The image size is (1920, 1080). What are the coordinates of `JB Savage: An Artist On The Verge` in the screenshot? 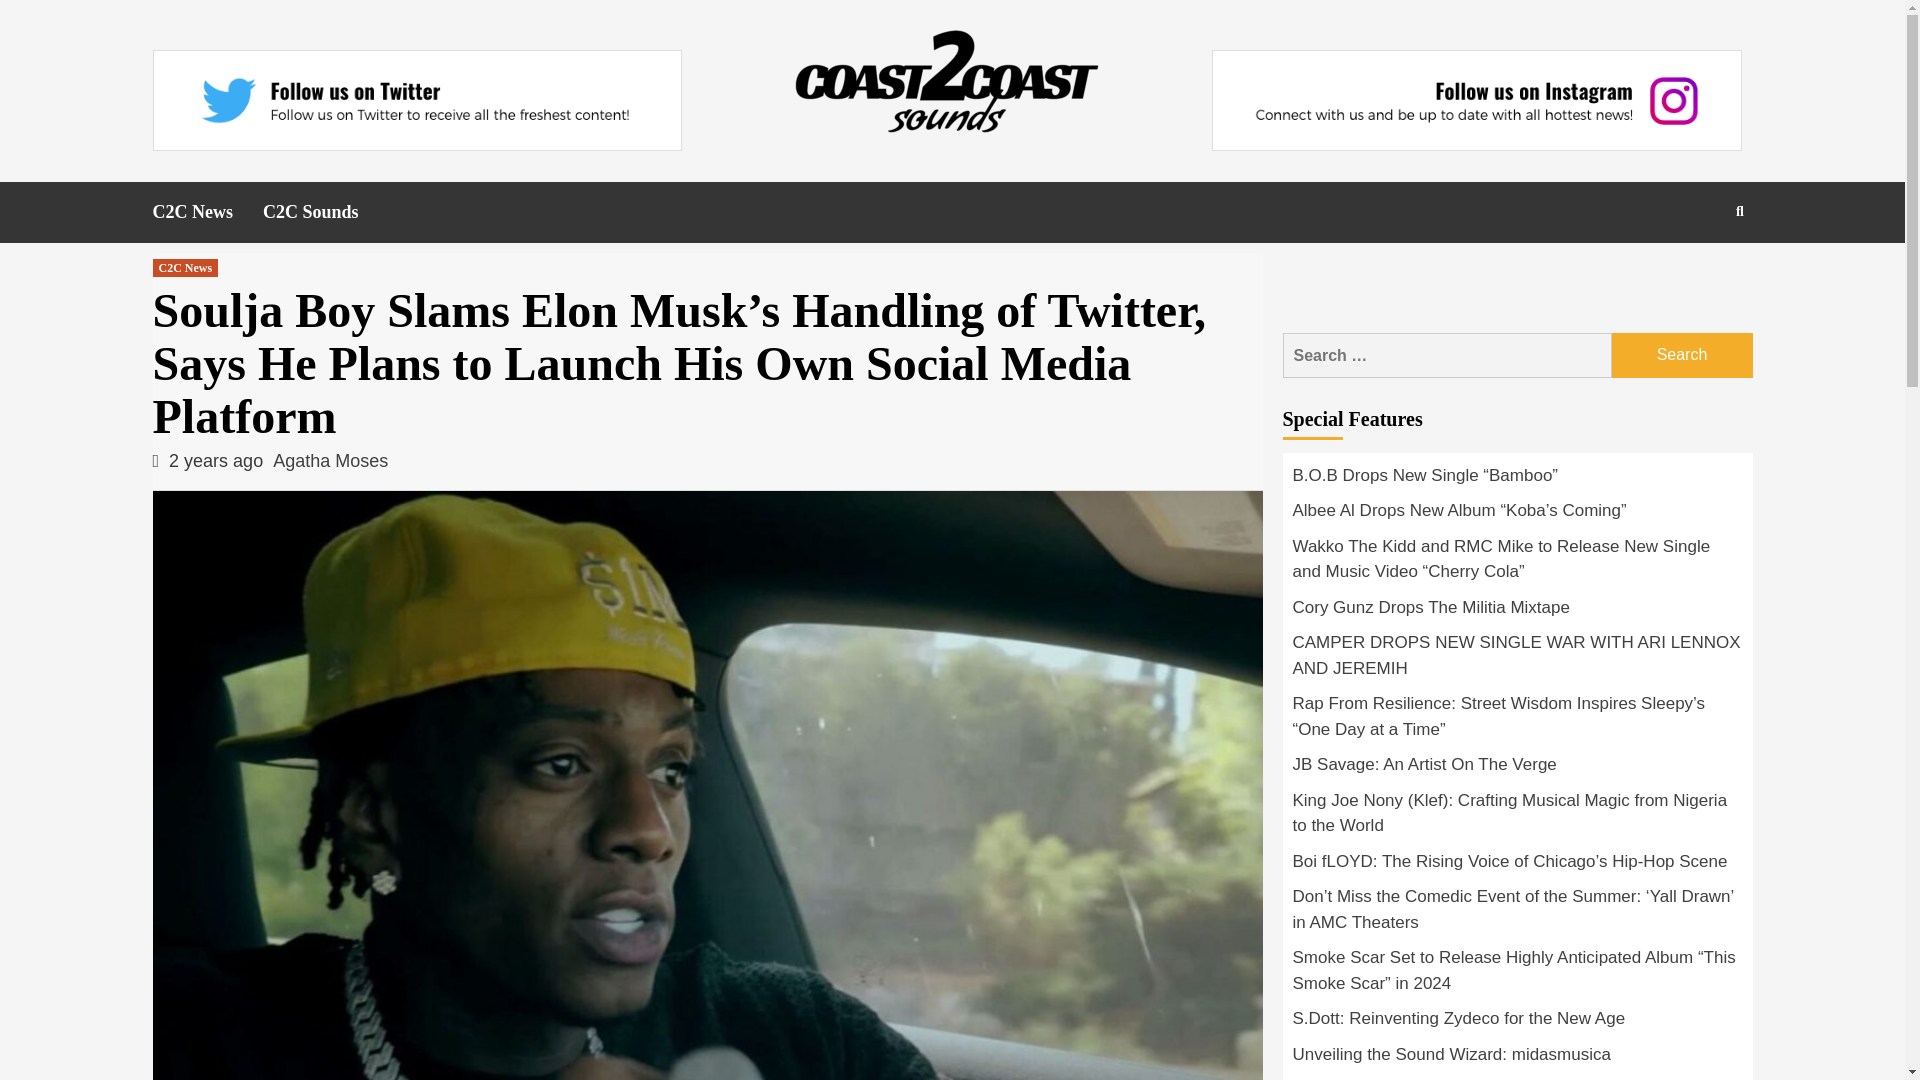 It's located at (1516, 770).